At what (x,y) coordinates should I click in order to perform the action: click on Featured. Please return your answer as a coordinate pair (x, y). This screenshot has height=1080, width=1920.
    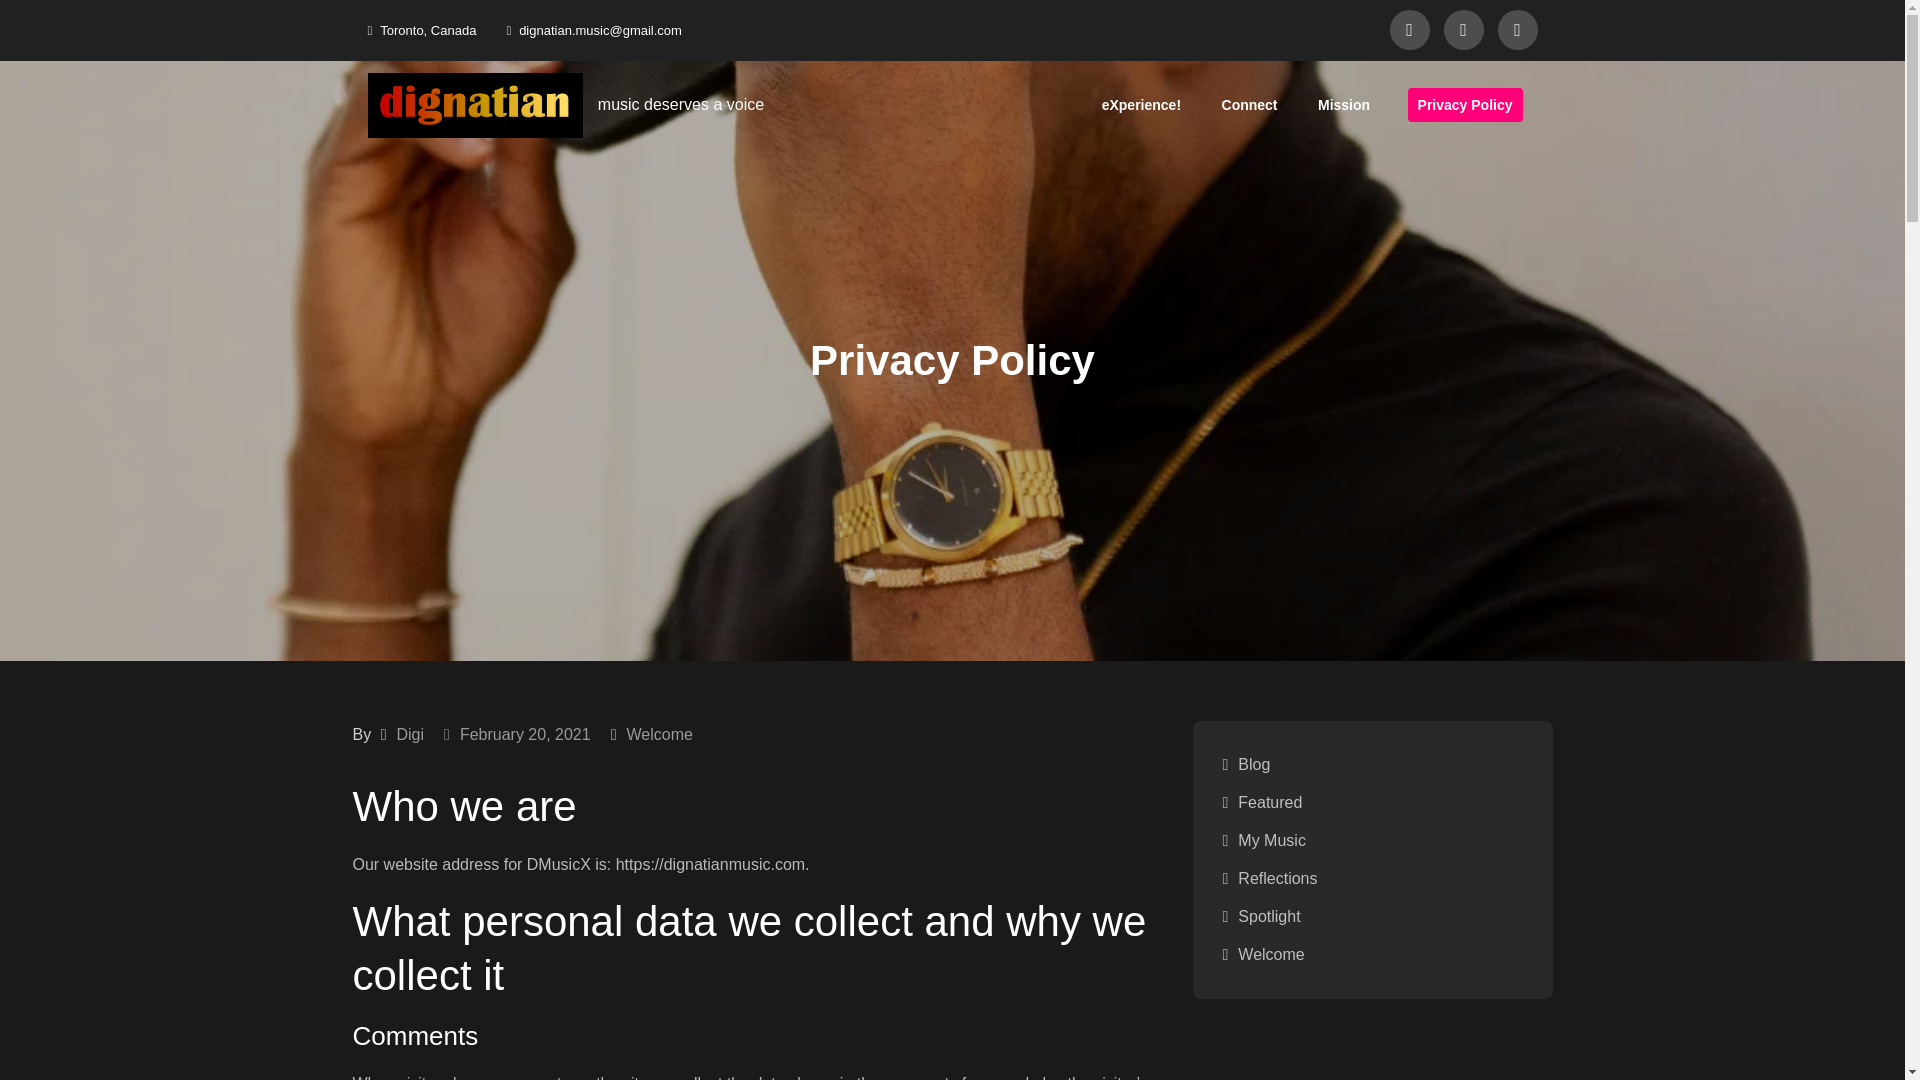
    Looking at the image, I should click on (1270, 802).